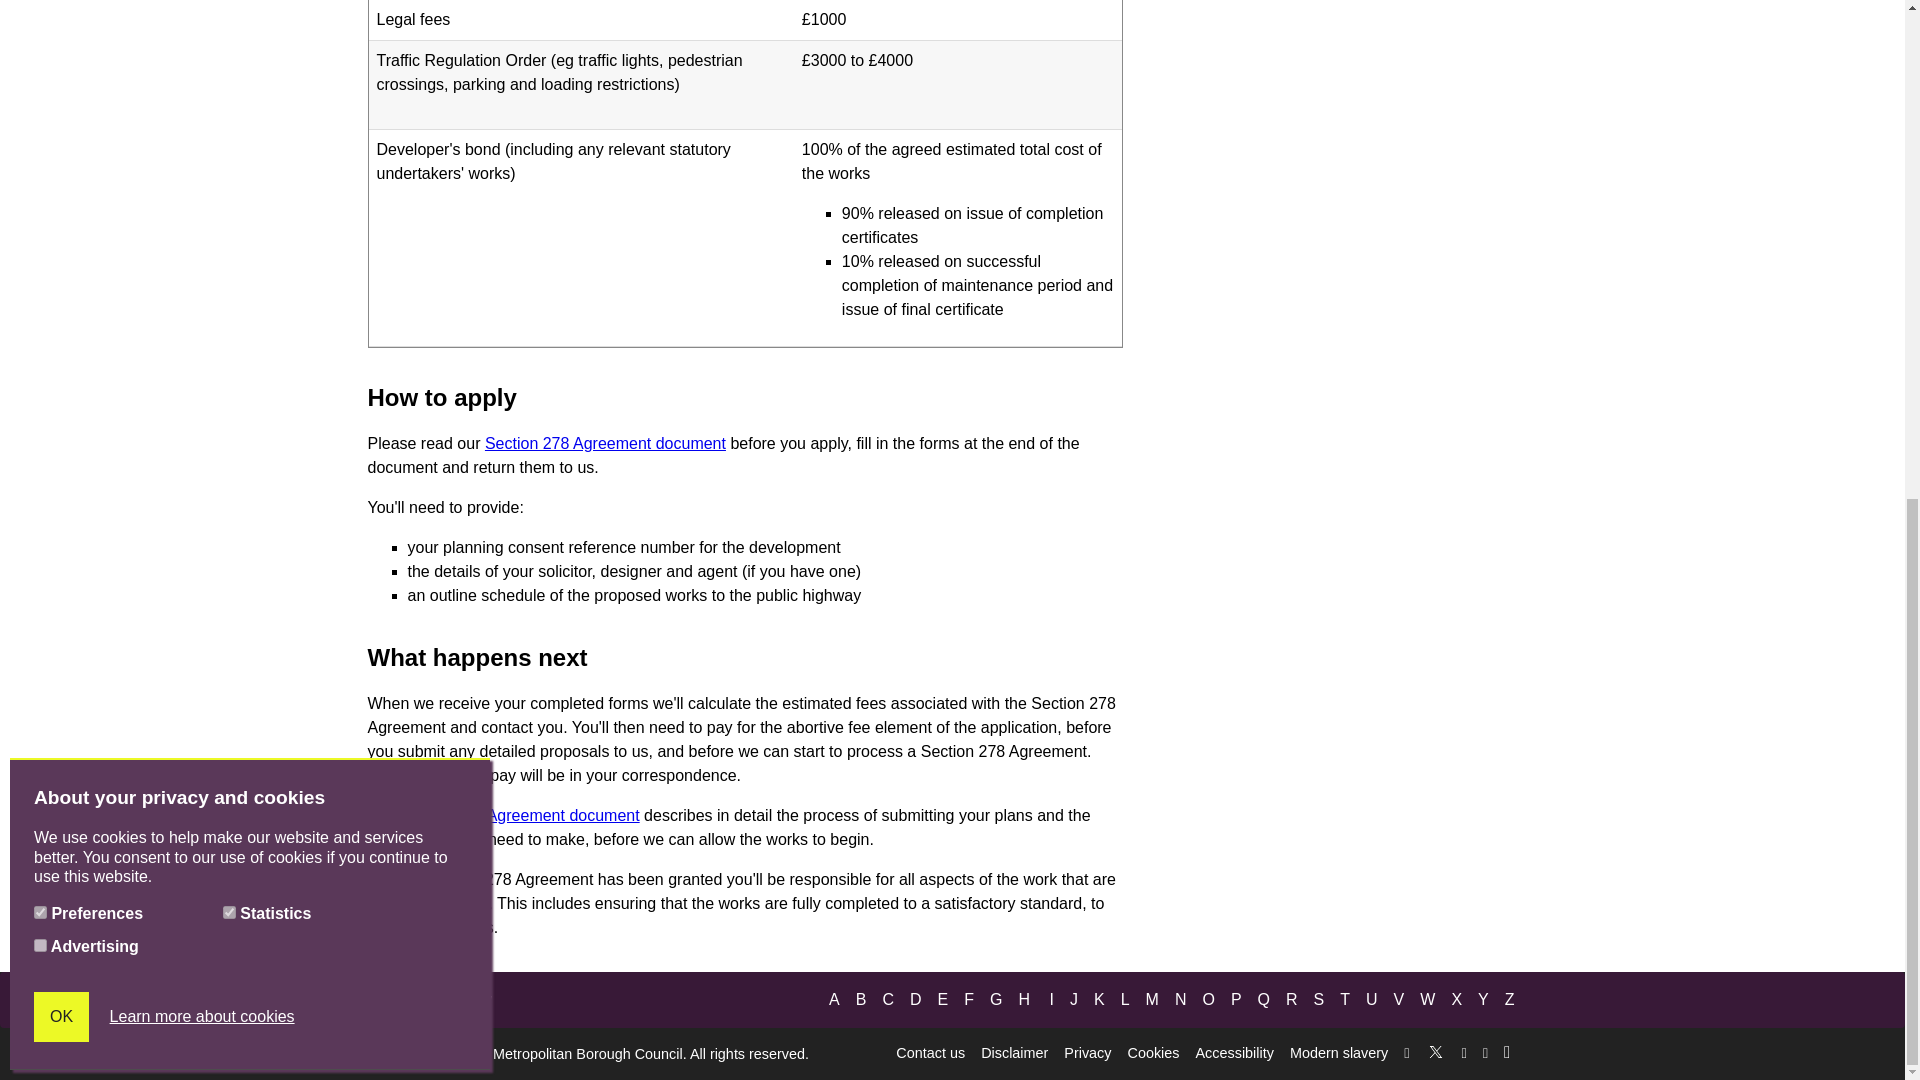  Describe the element at coordinates (61, 94) in the screenshot. I see `OK` at that location.